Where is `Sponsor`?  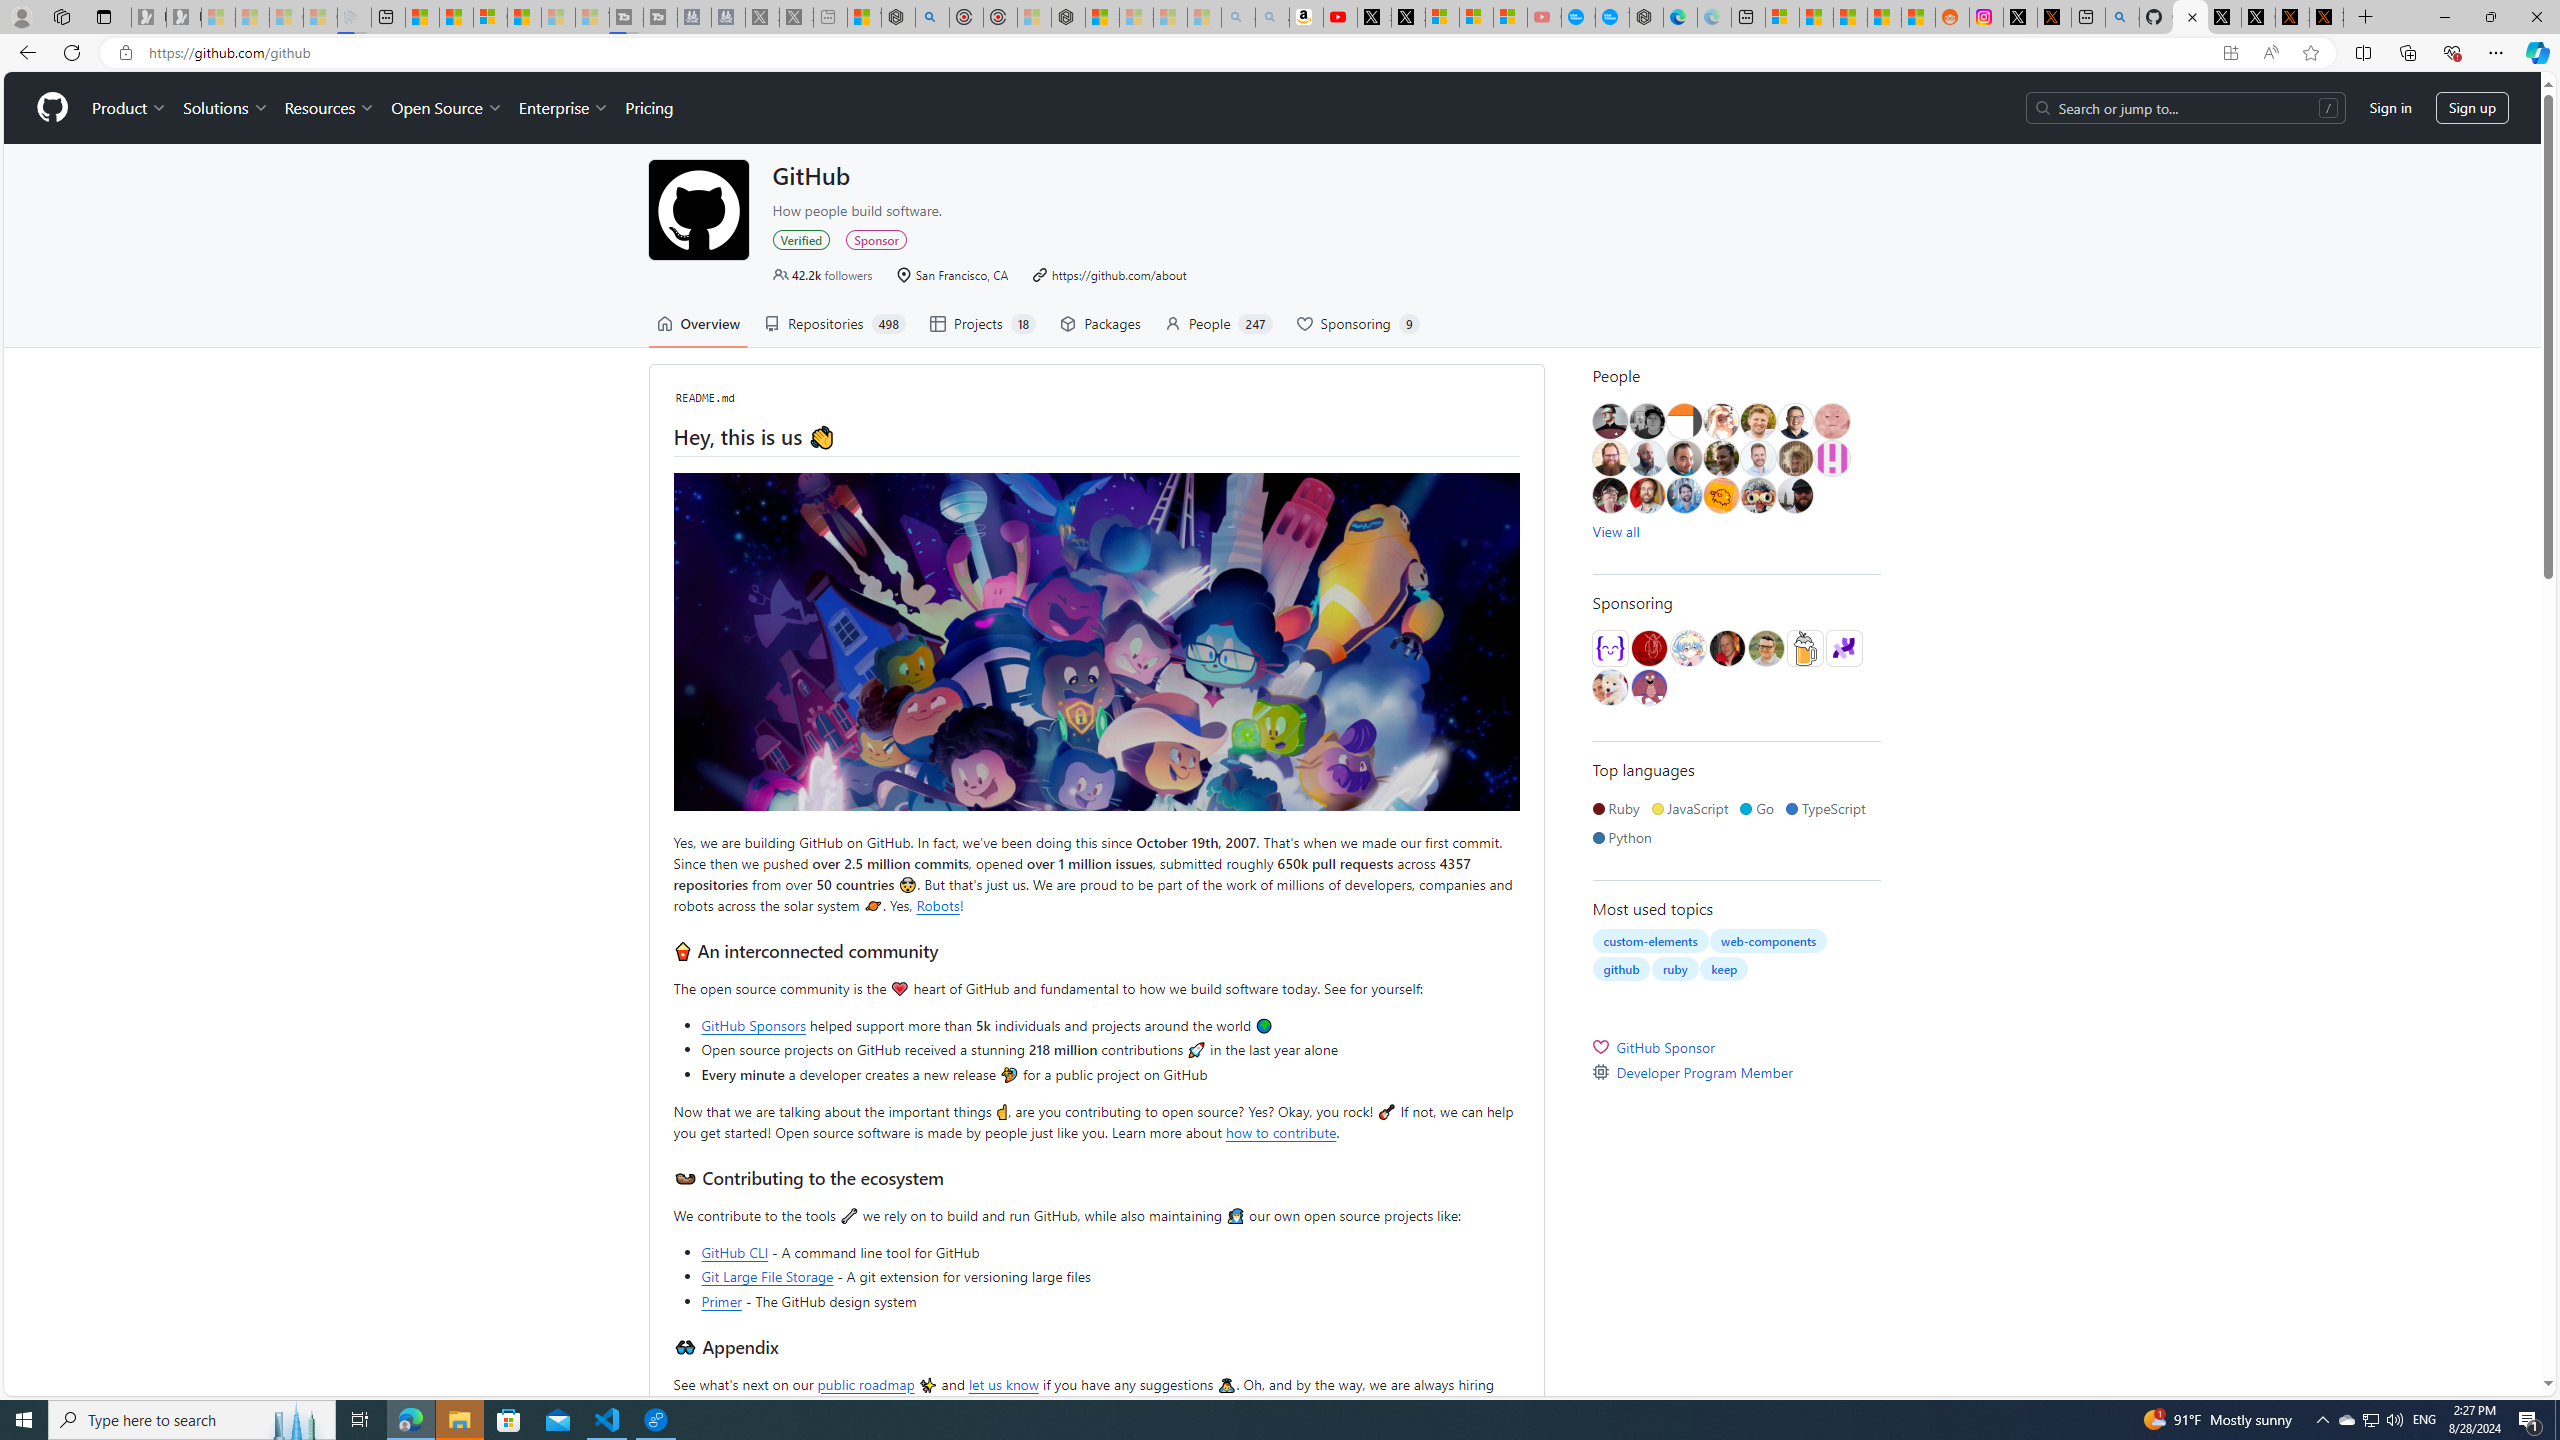
Sponsor is located at coordinates (875, 240).